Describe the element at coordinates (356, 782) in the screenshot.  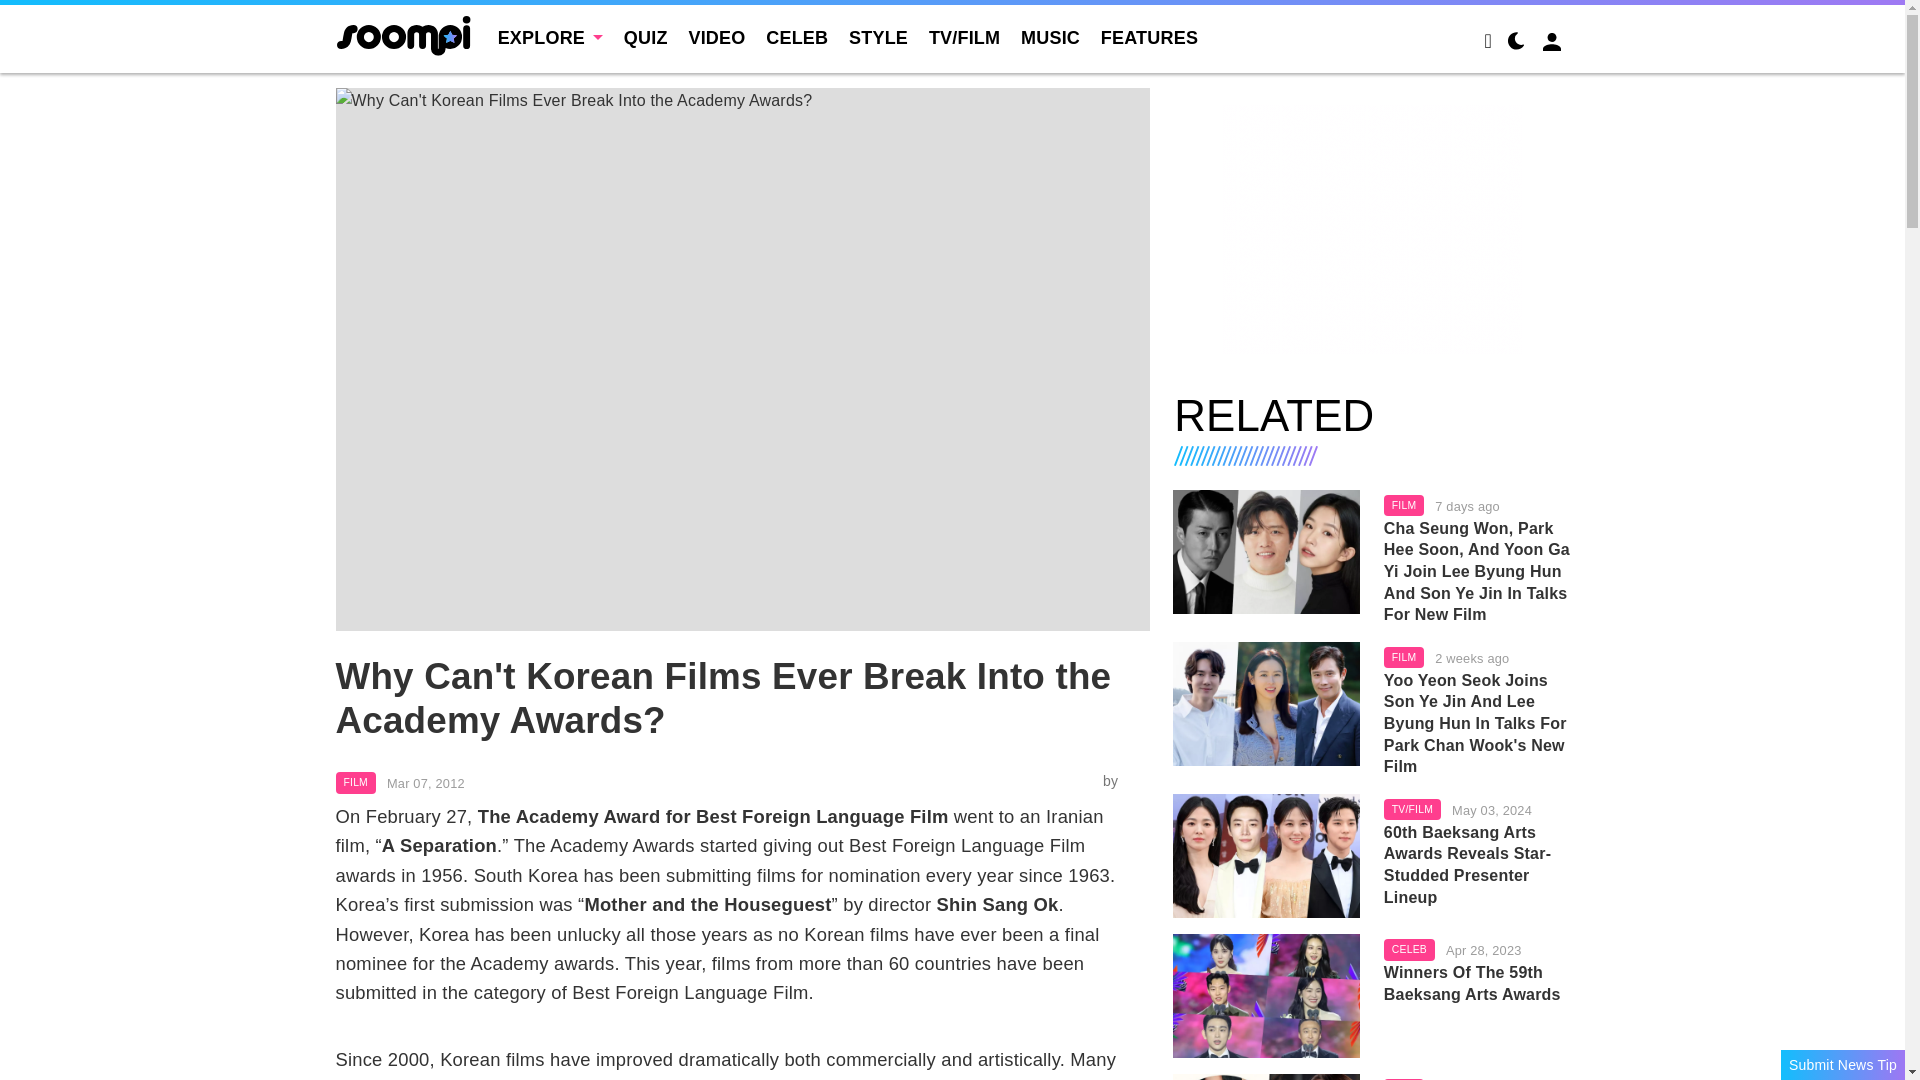
I see `FILM` at that location.